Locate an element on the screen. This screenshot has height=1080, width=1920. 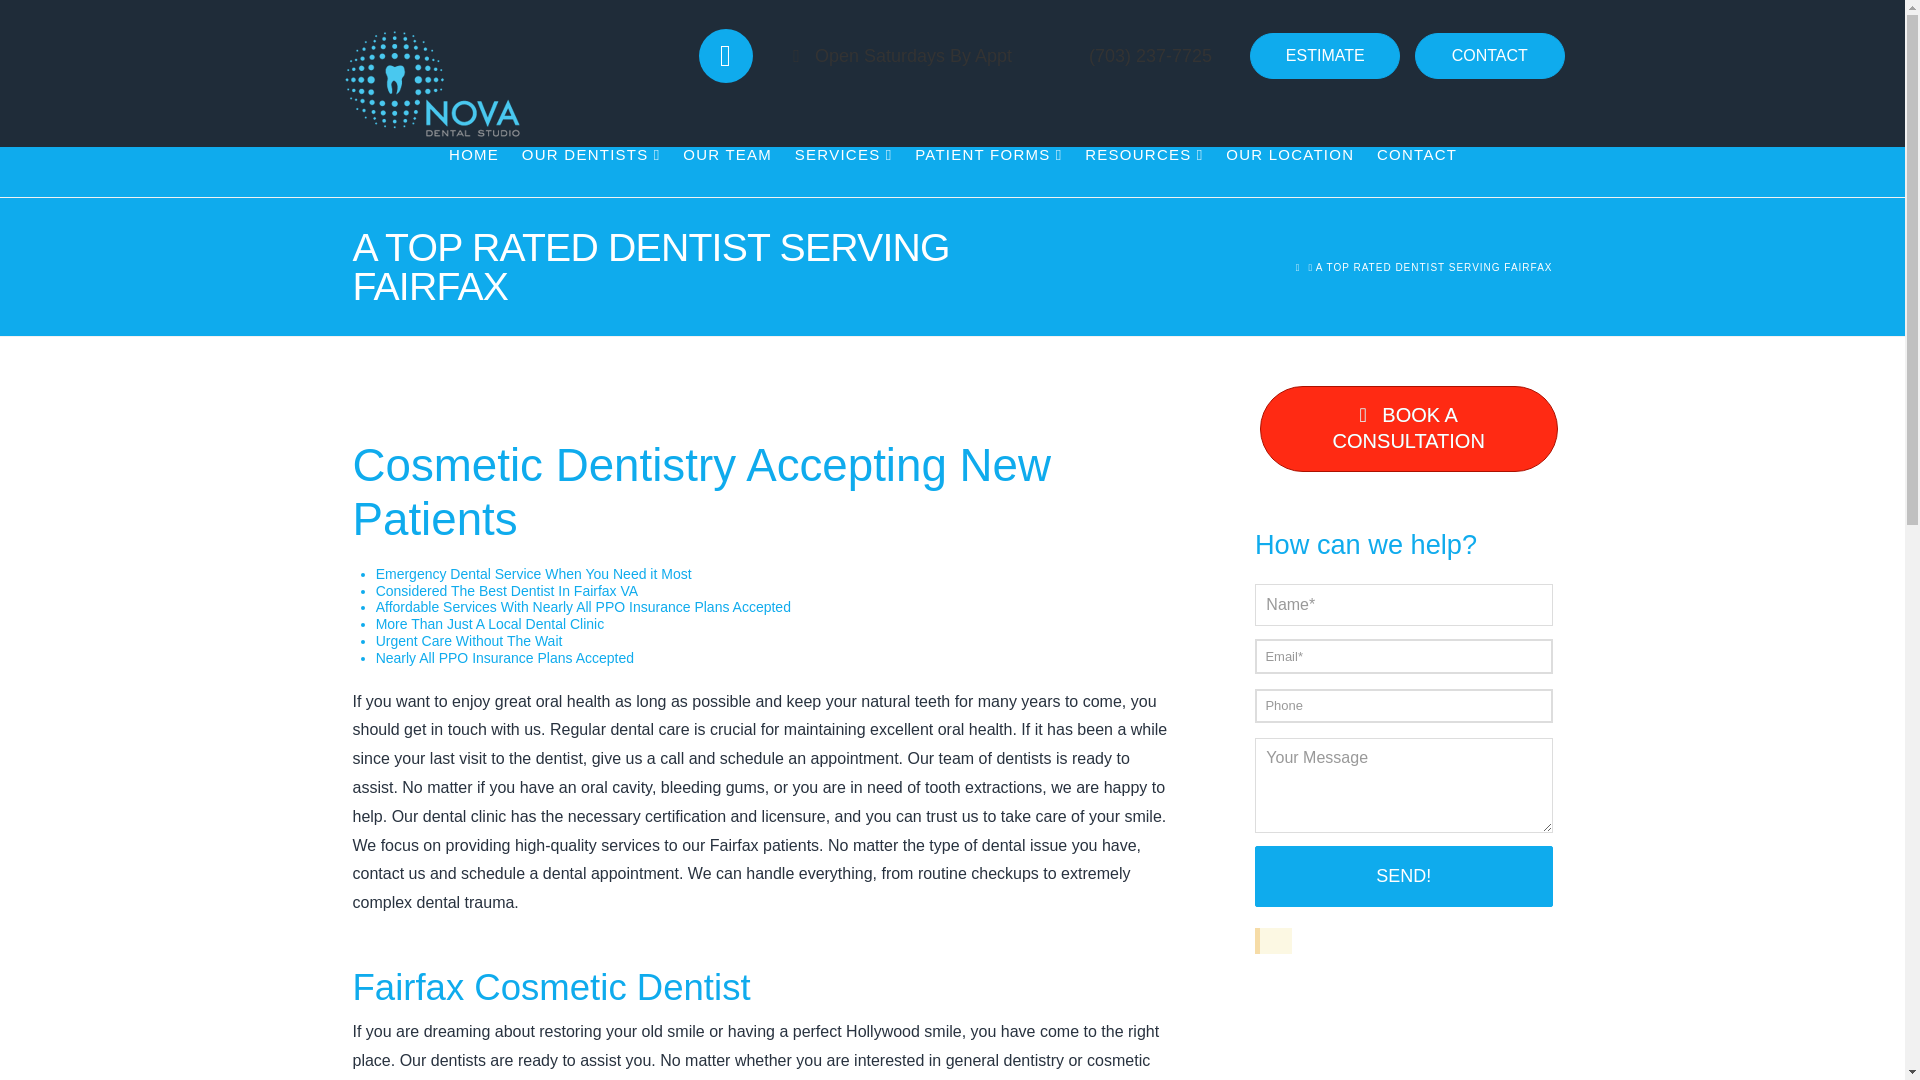
RESOURCES is located at coordinates (1143, 171).